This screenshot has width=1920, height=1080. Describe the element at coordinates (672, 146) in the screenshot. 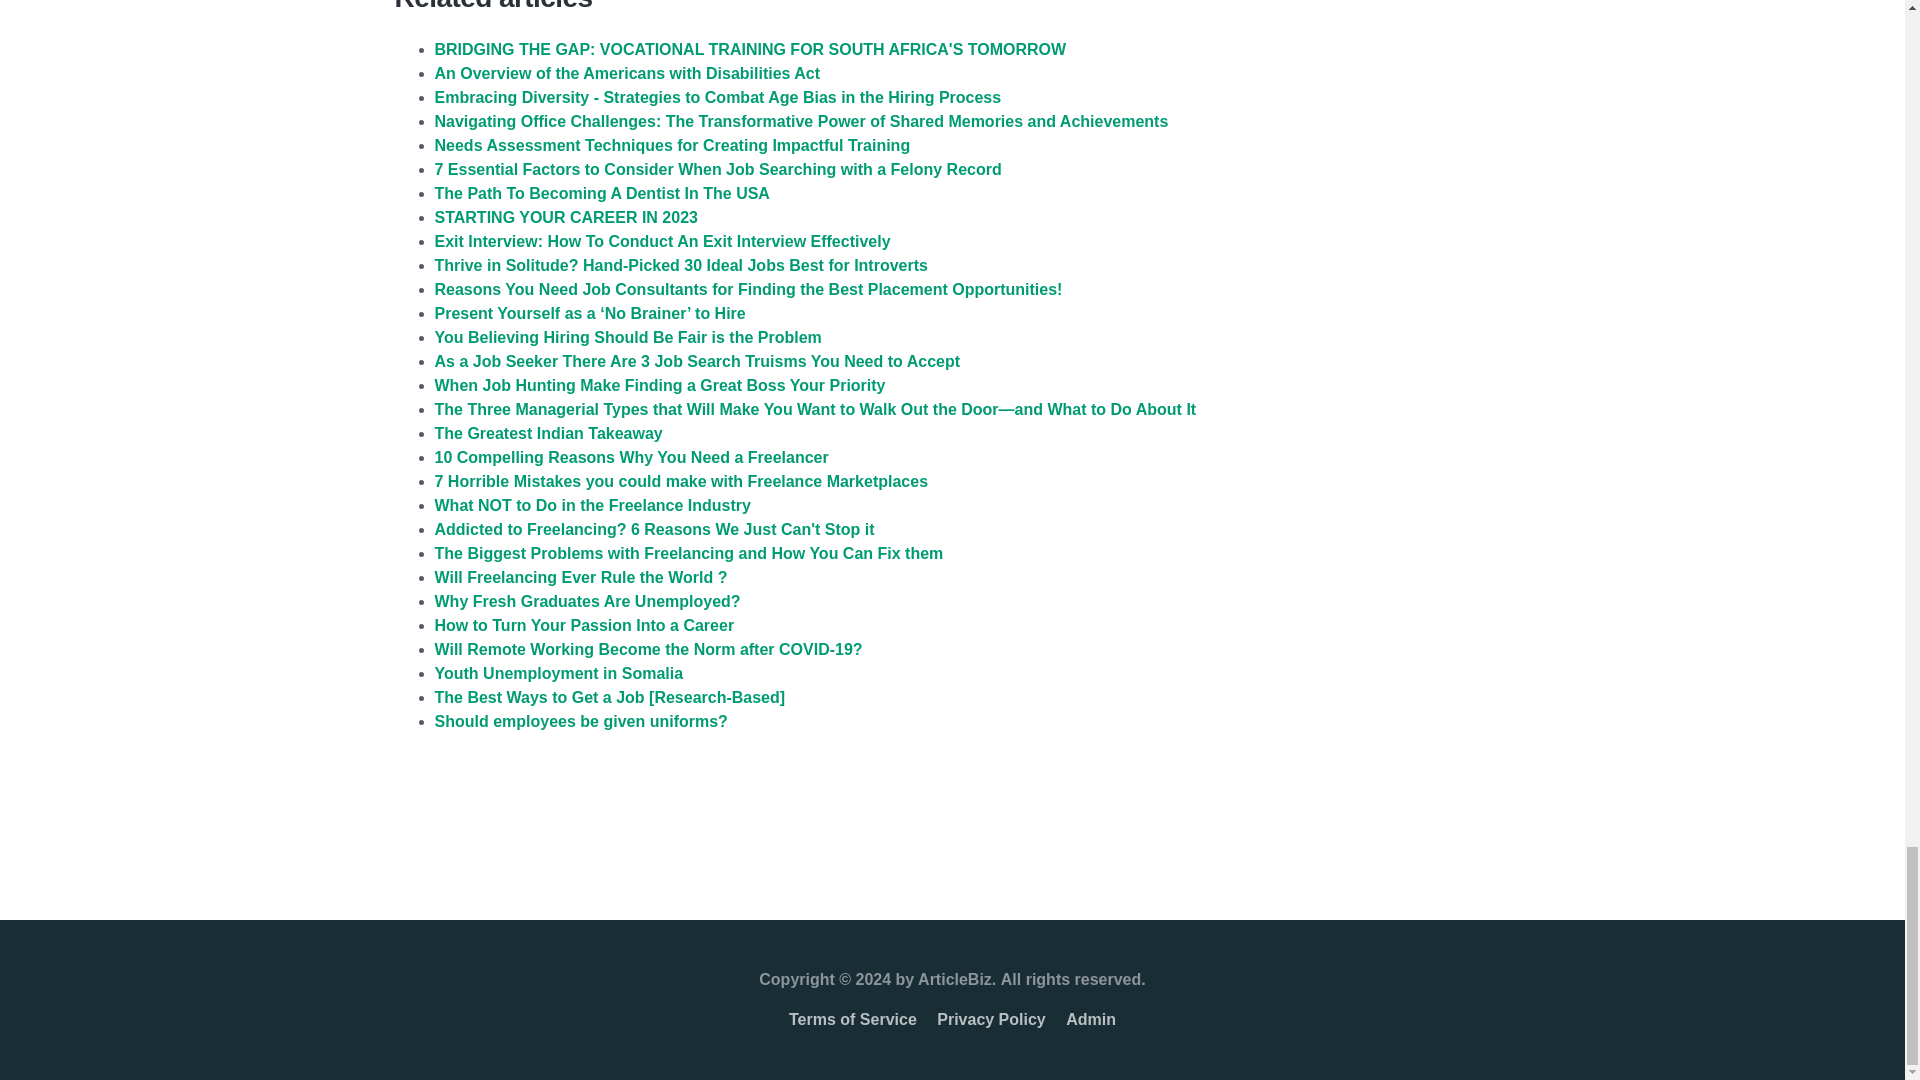

I see `Needs Assessment Techniques for Creating Impactful Training` at that location.